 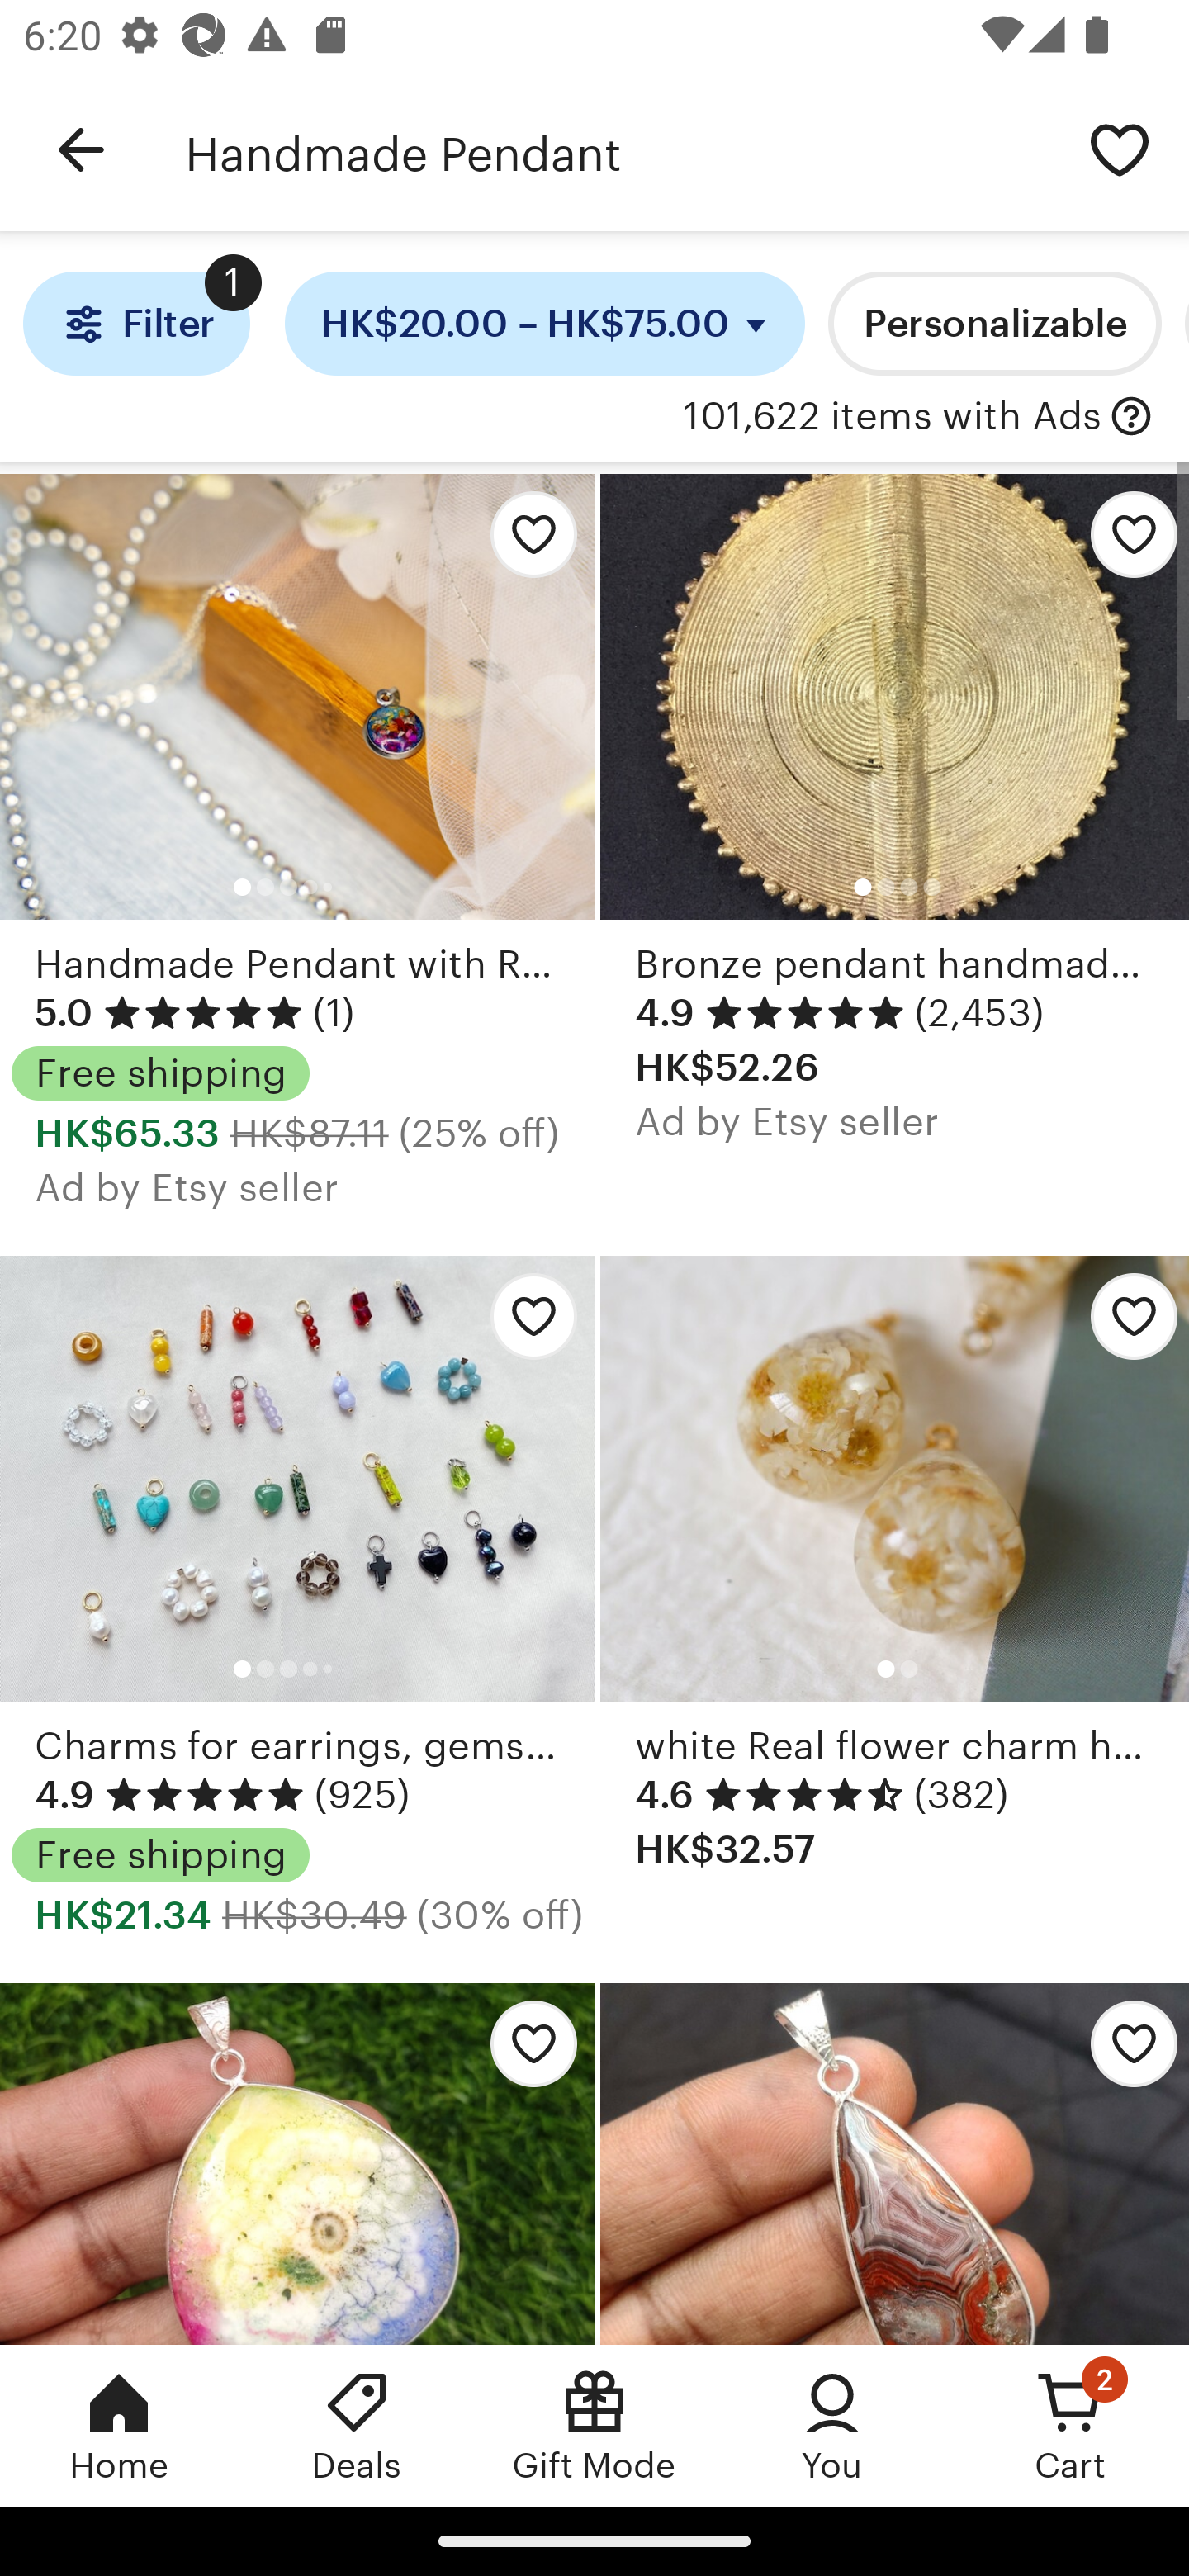 What do you see at coordinates (618, 150) in the screenshot?
I see `Handmade Pendant` at bounding box center [618, 150].